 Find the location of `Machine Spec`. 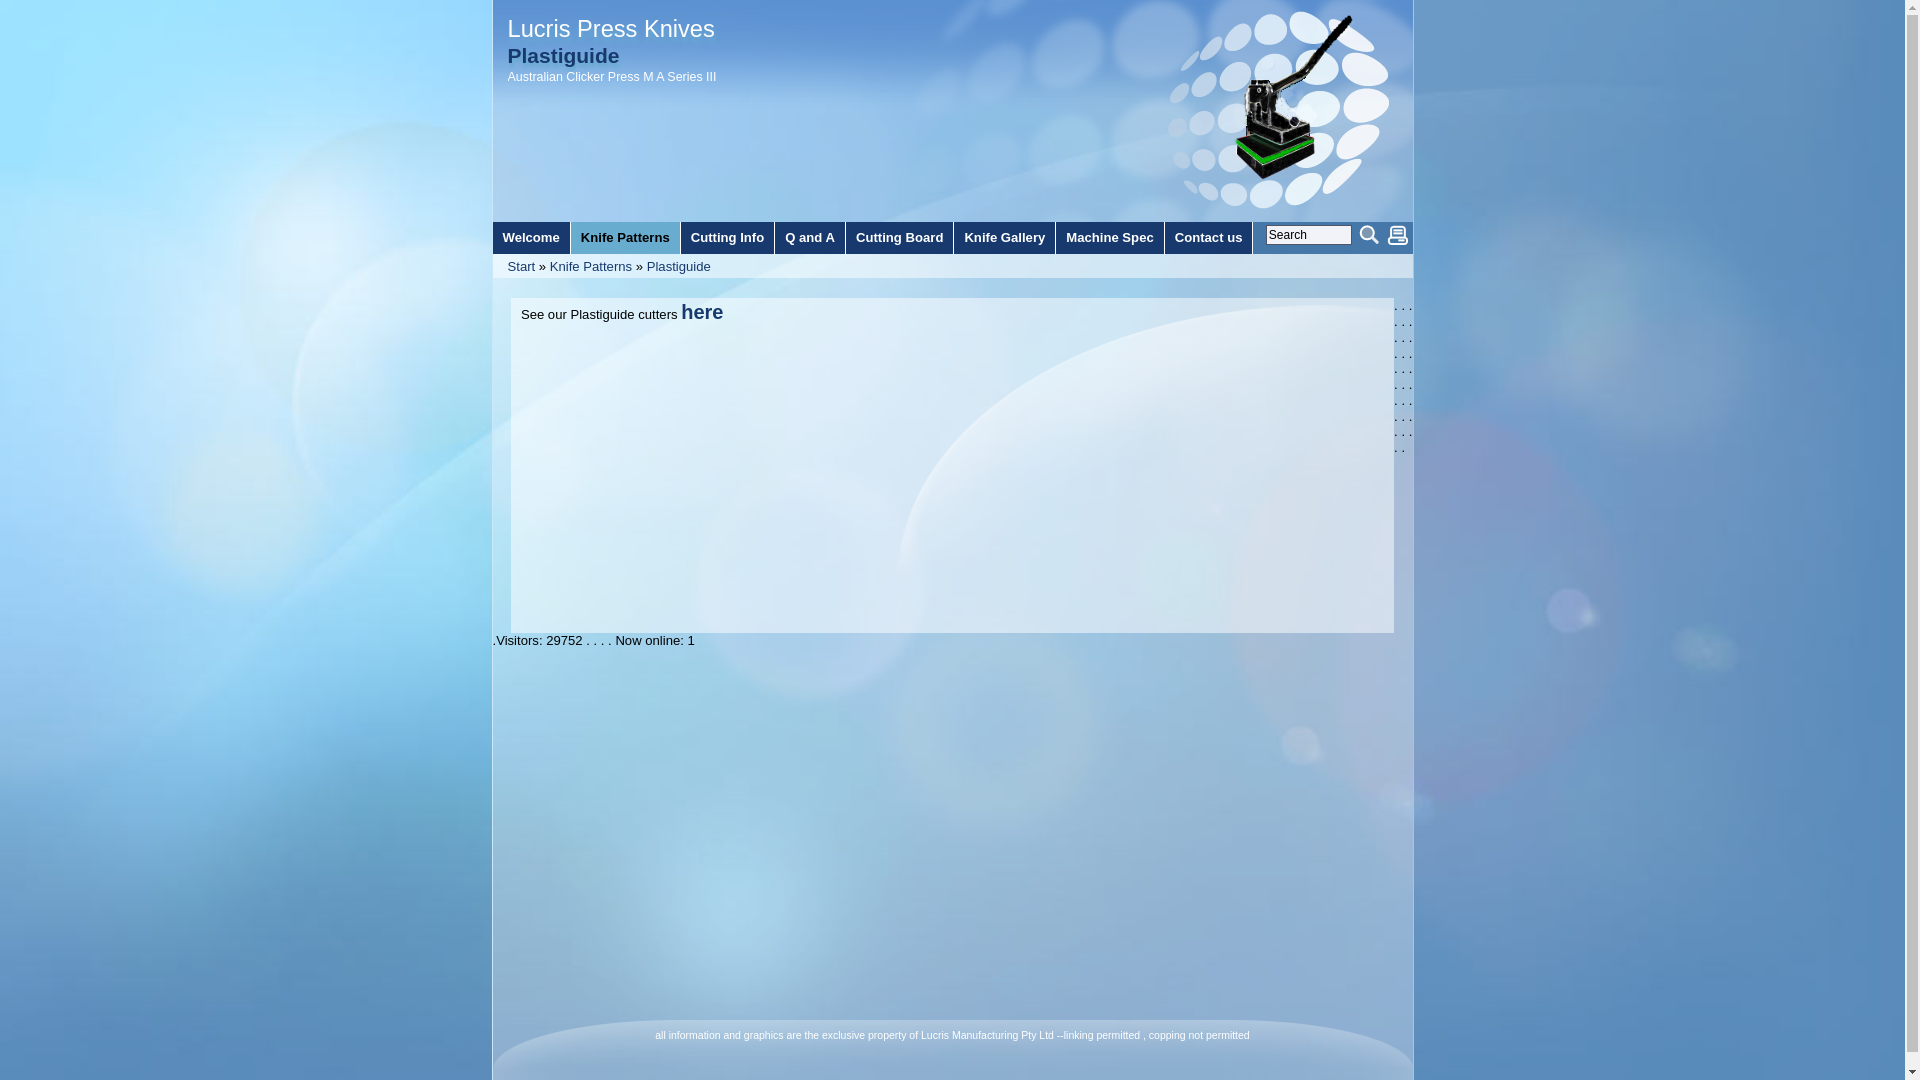

Machine Spec is located at coordinates (1110, 238).